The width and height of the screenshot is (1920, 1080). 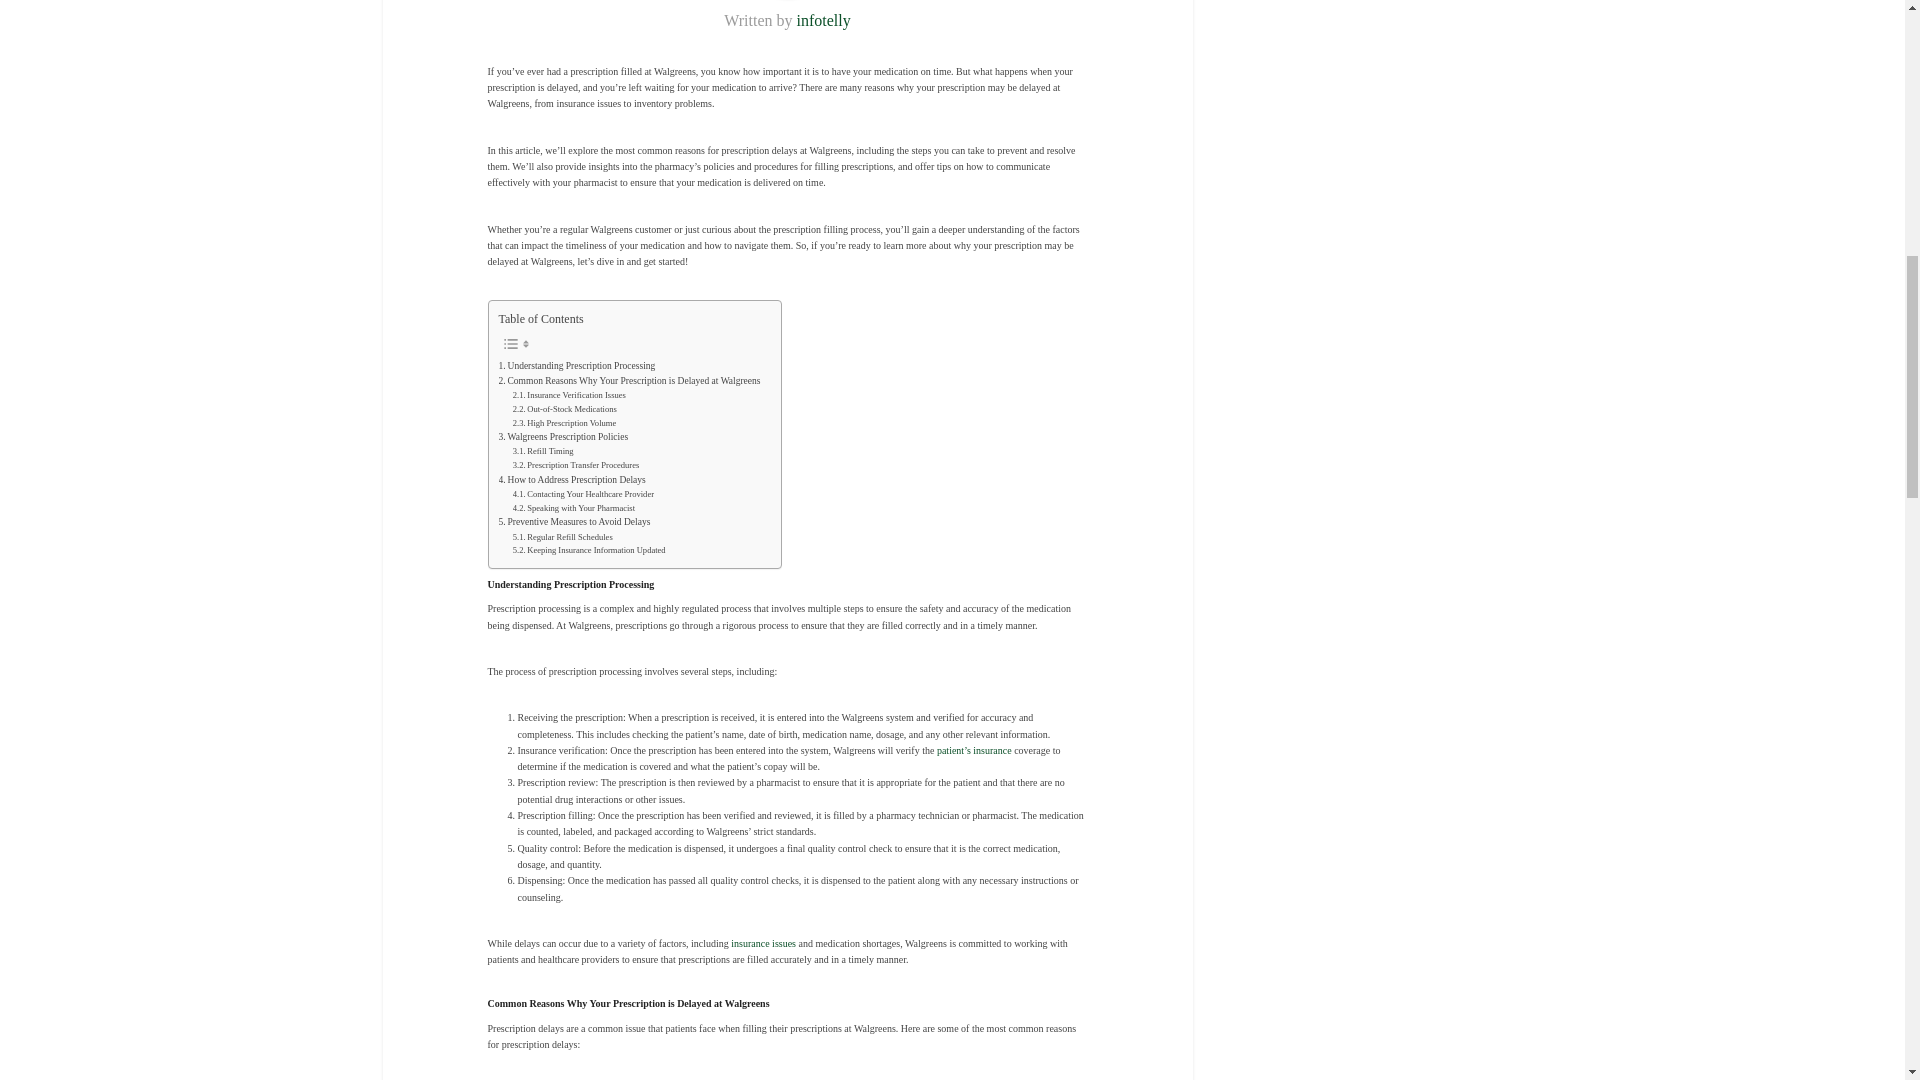 I want to click on Regular Refill Schedules, so click(x=562, y=538).